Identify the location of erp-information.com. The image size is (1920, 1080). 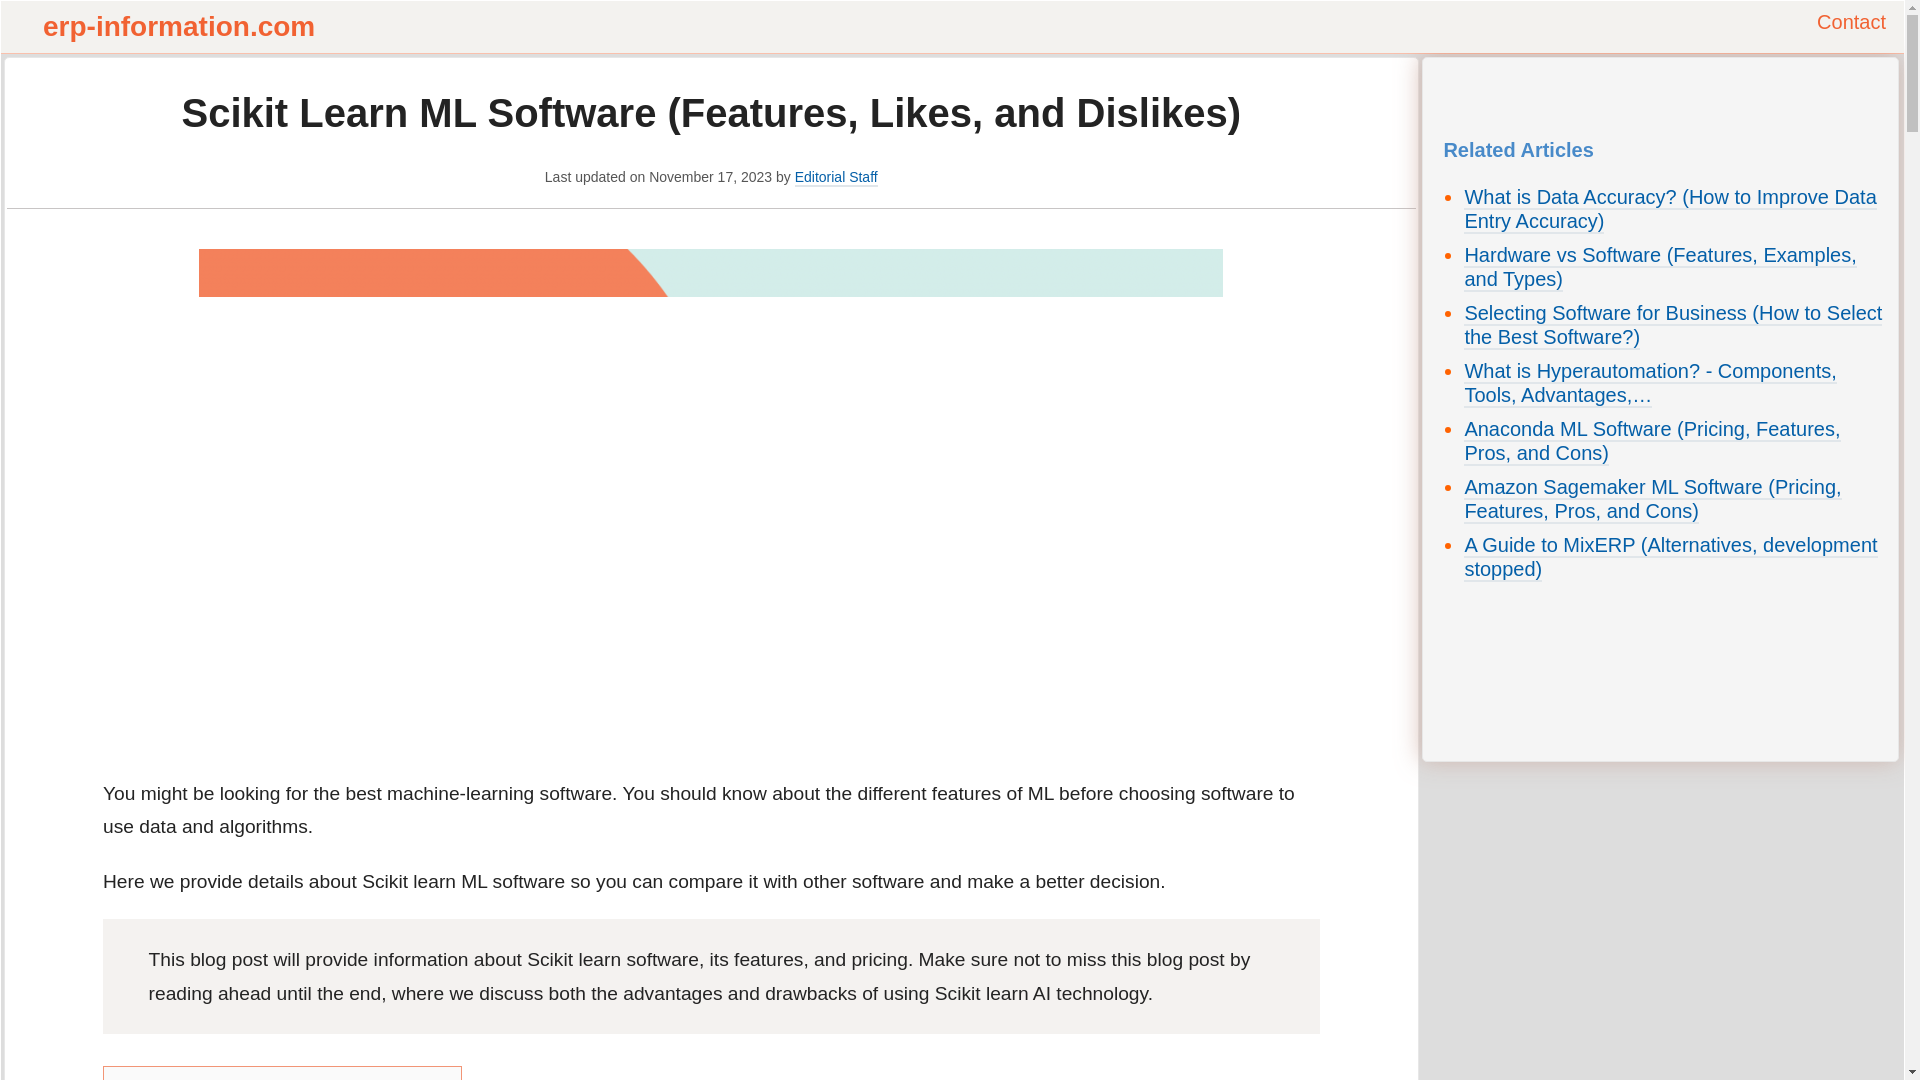
(178, 26).